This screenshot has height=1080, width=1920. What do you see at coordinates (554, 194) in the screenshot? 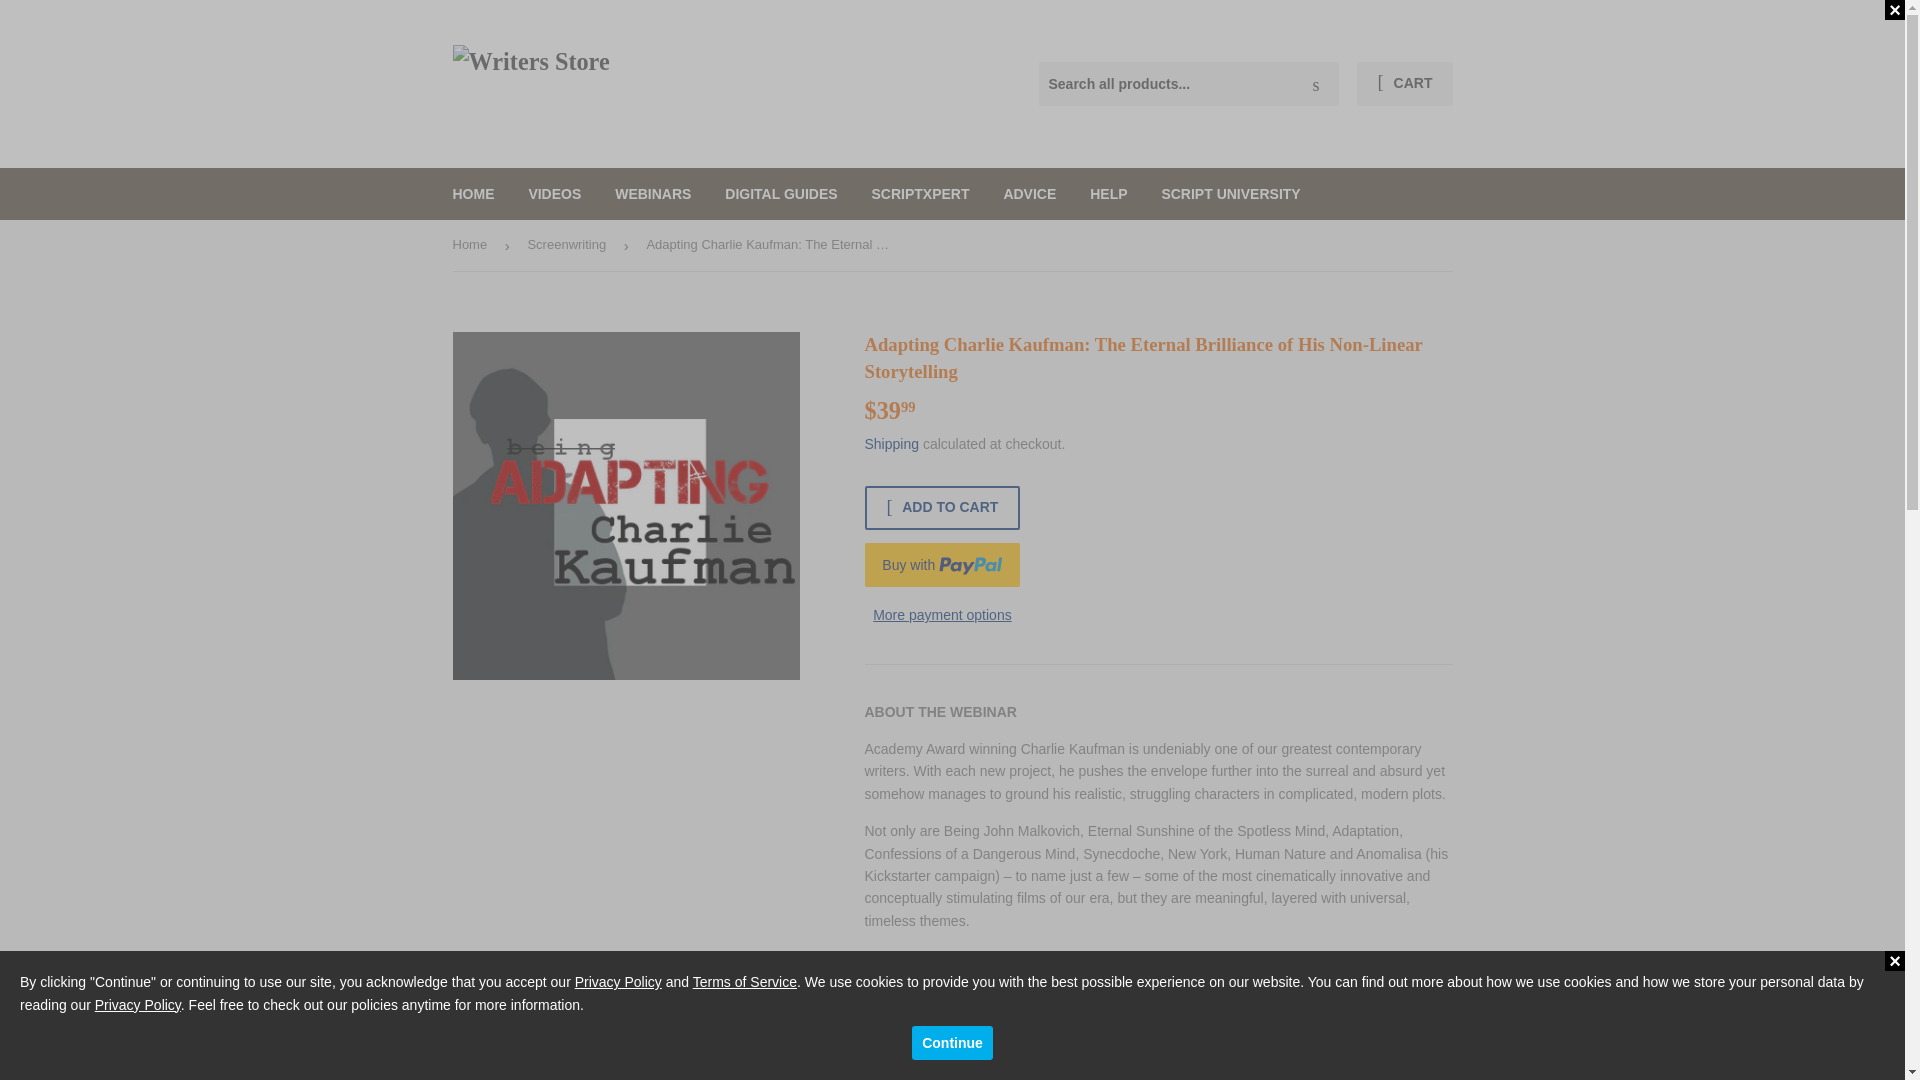
I see `VIDEOS` at bounding box center [554, 194].